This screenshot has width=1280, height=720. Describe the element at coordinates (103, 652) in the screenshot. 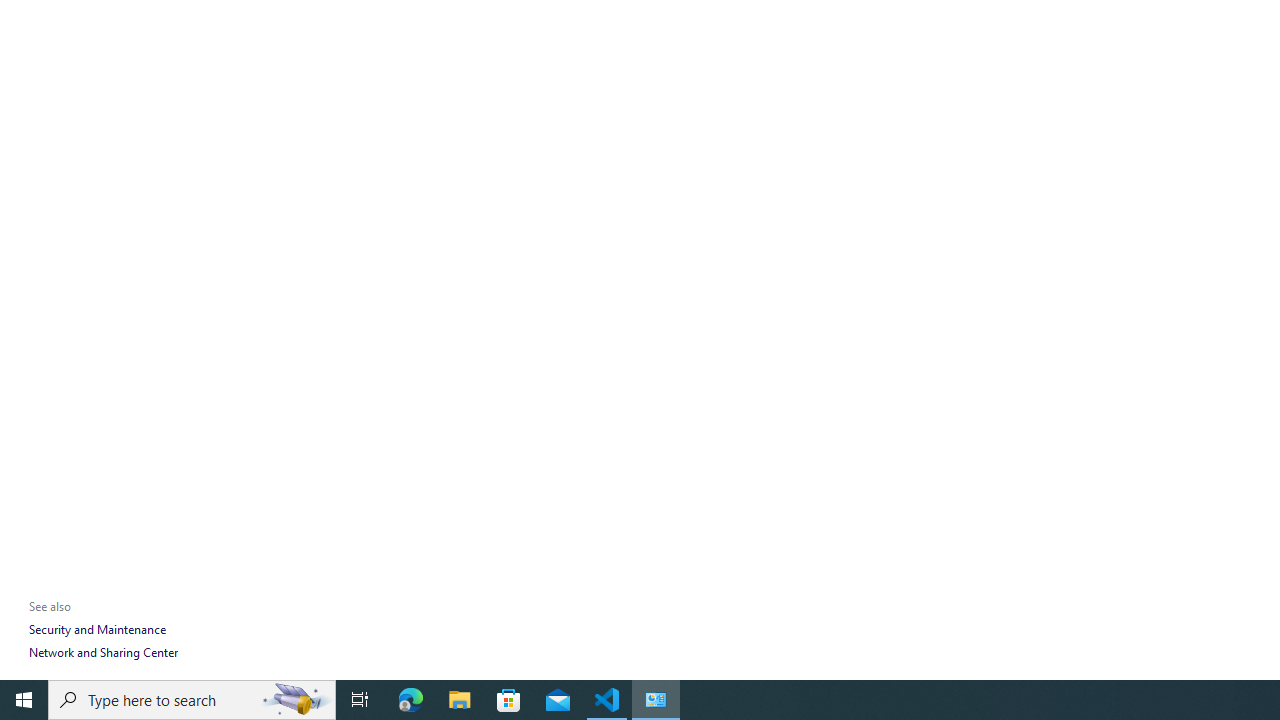

I see `Network and Sharing Center` at that location.